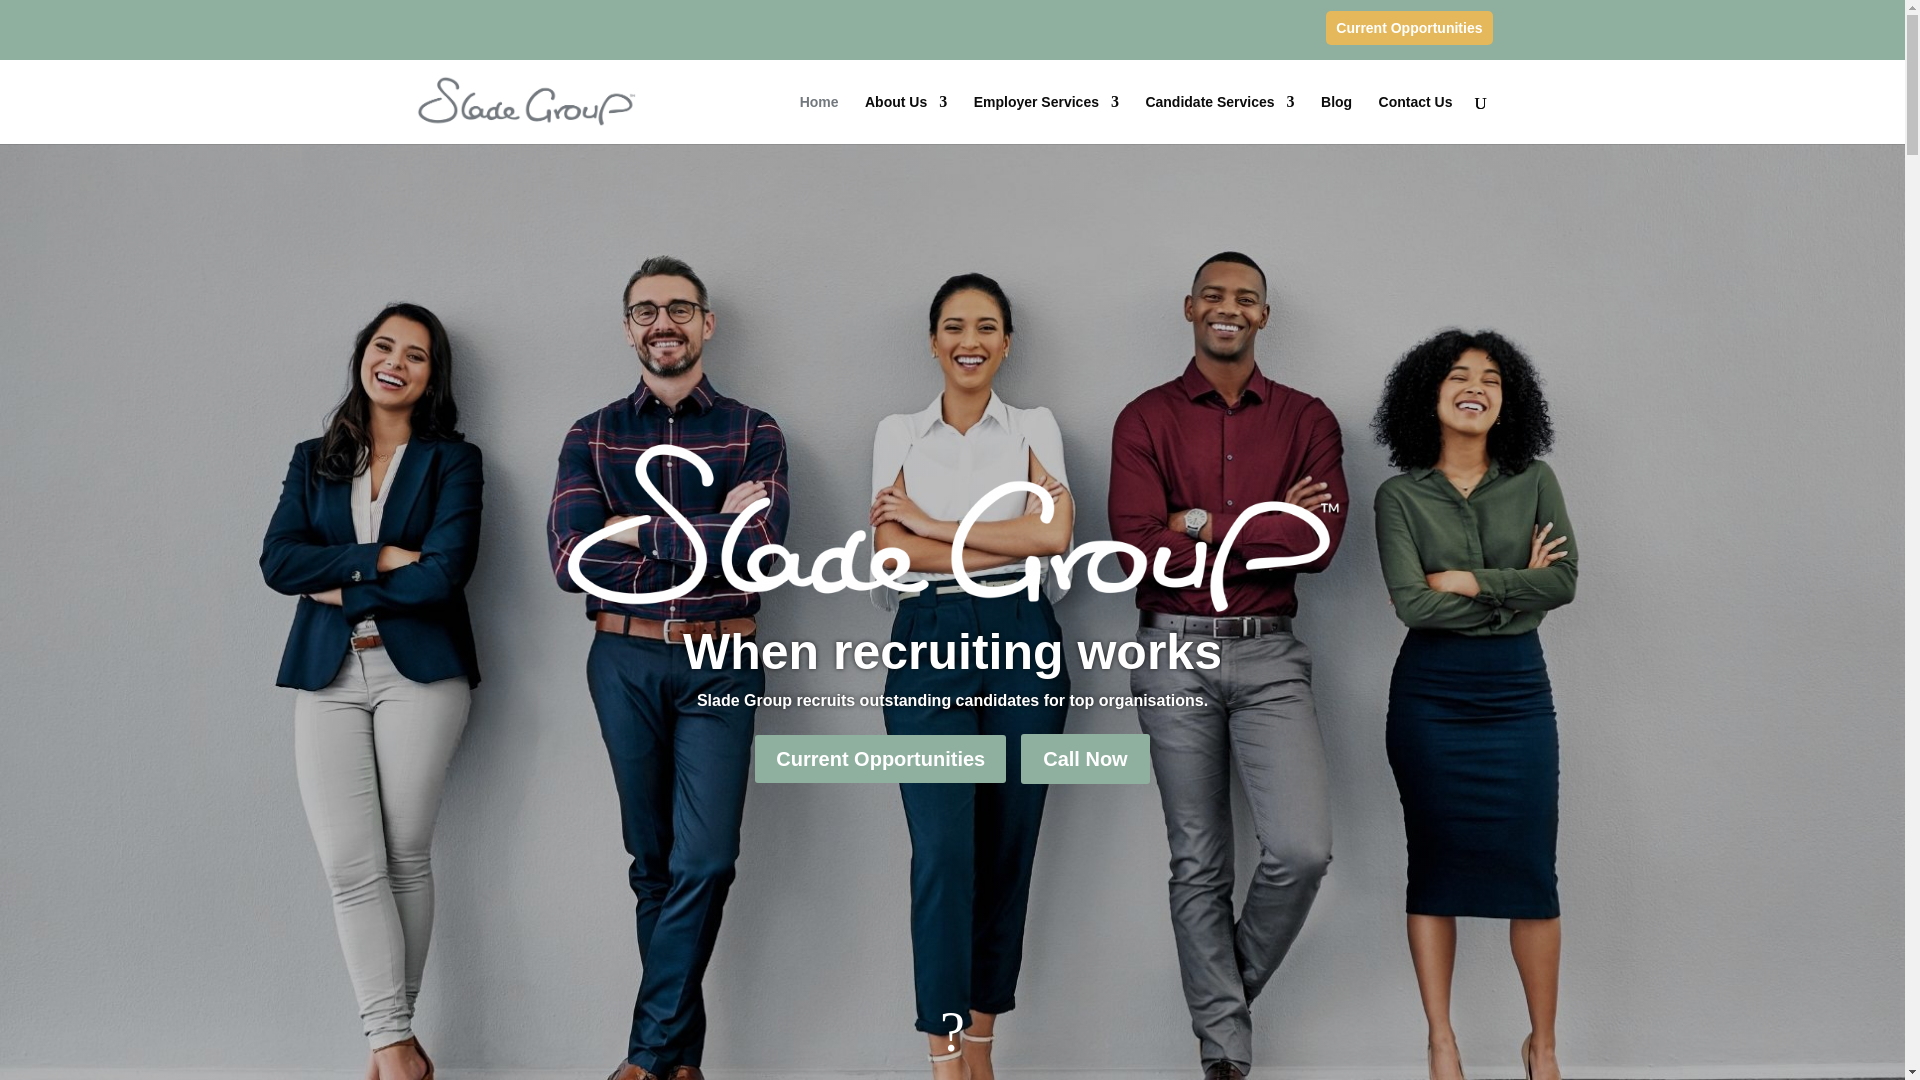  I want to click on About Us, so click(906, 118).